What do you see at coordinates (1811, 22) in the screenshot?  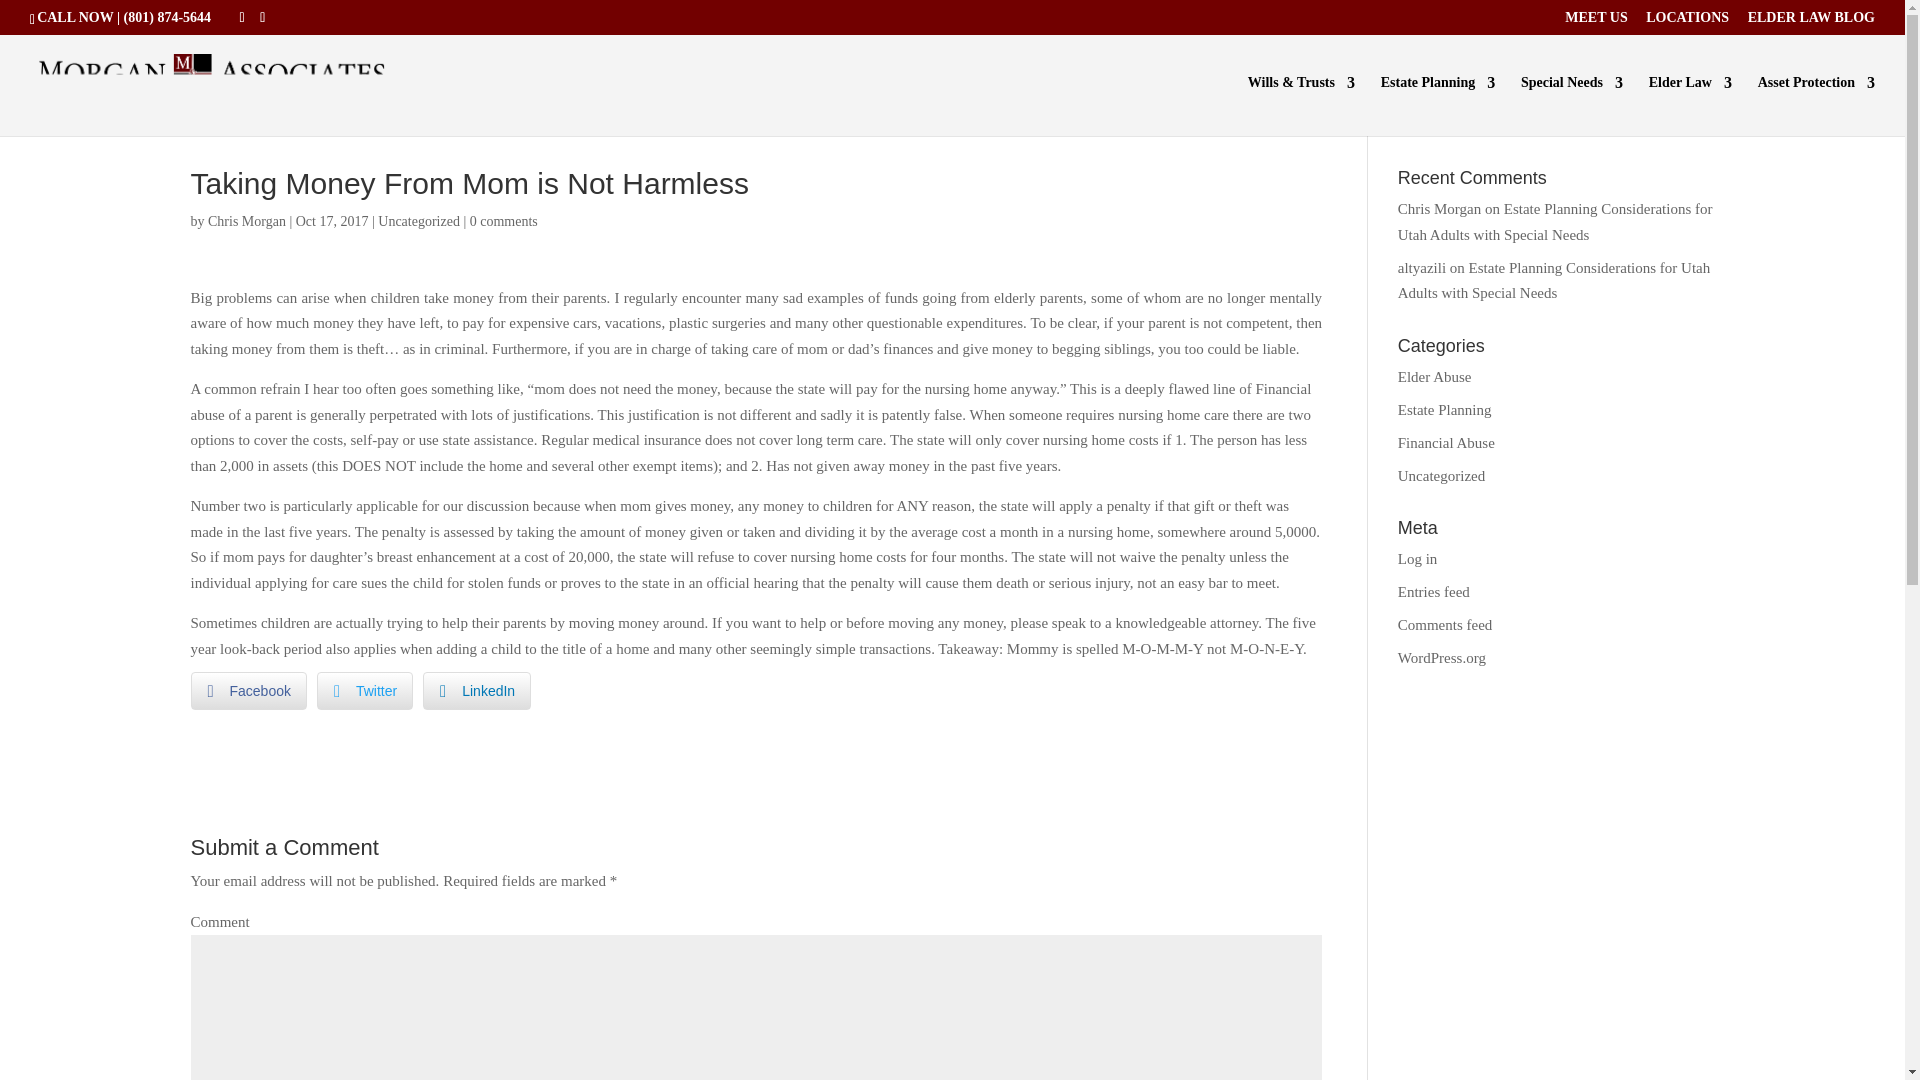 I see `Elder Law Articles and Resources` at bounding box center [1811, 22].